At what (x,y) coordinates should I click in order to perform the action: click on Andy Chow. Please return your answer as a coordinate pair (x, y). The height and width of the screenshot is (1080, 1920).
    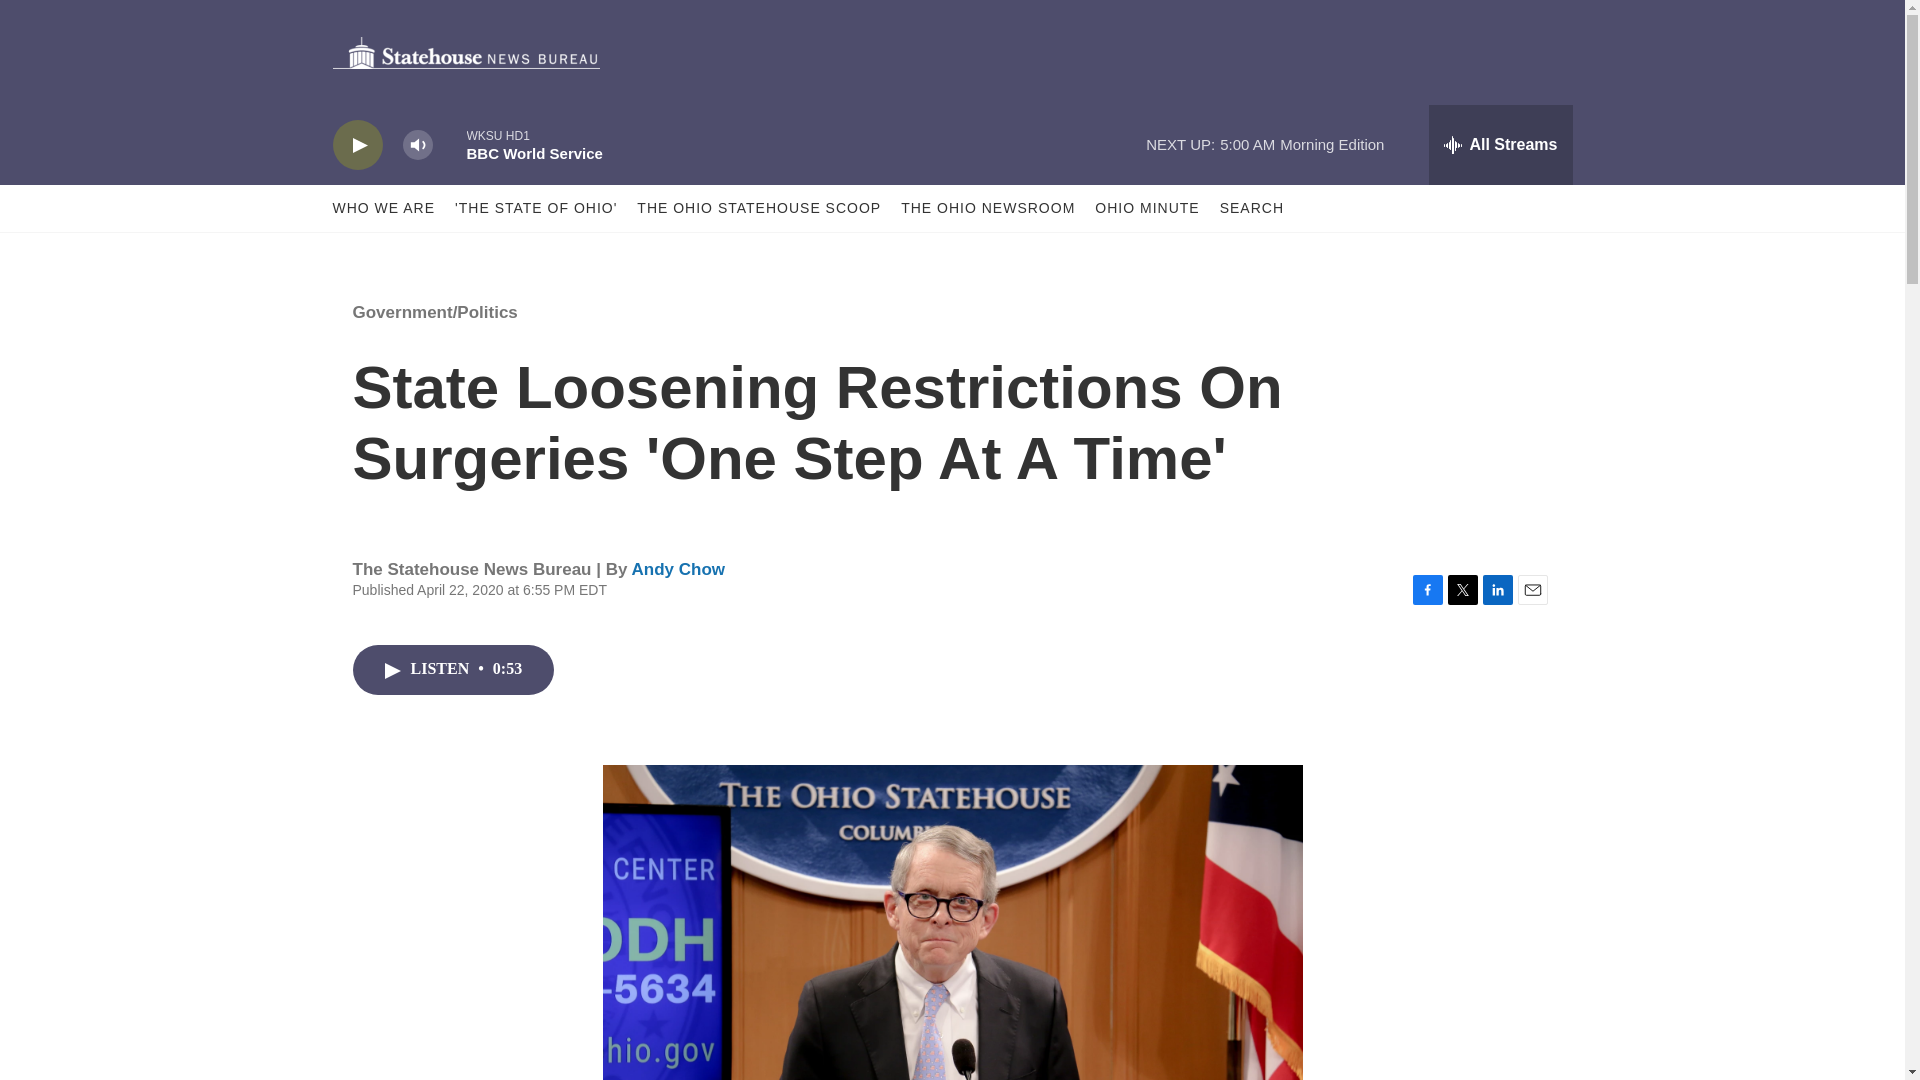
    Looking at the image, I should click on (678, 569).